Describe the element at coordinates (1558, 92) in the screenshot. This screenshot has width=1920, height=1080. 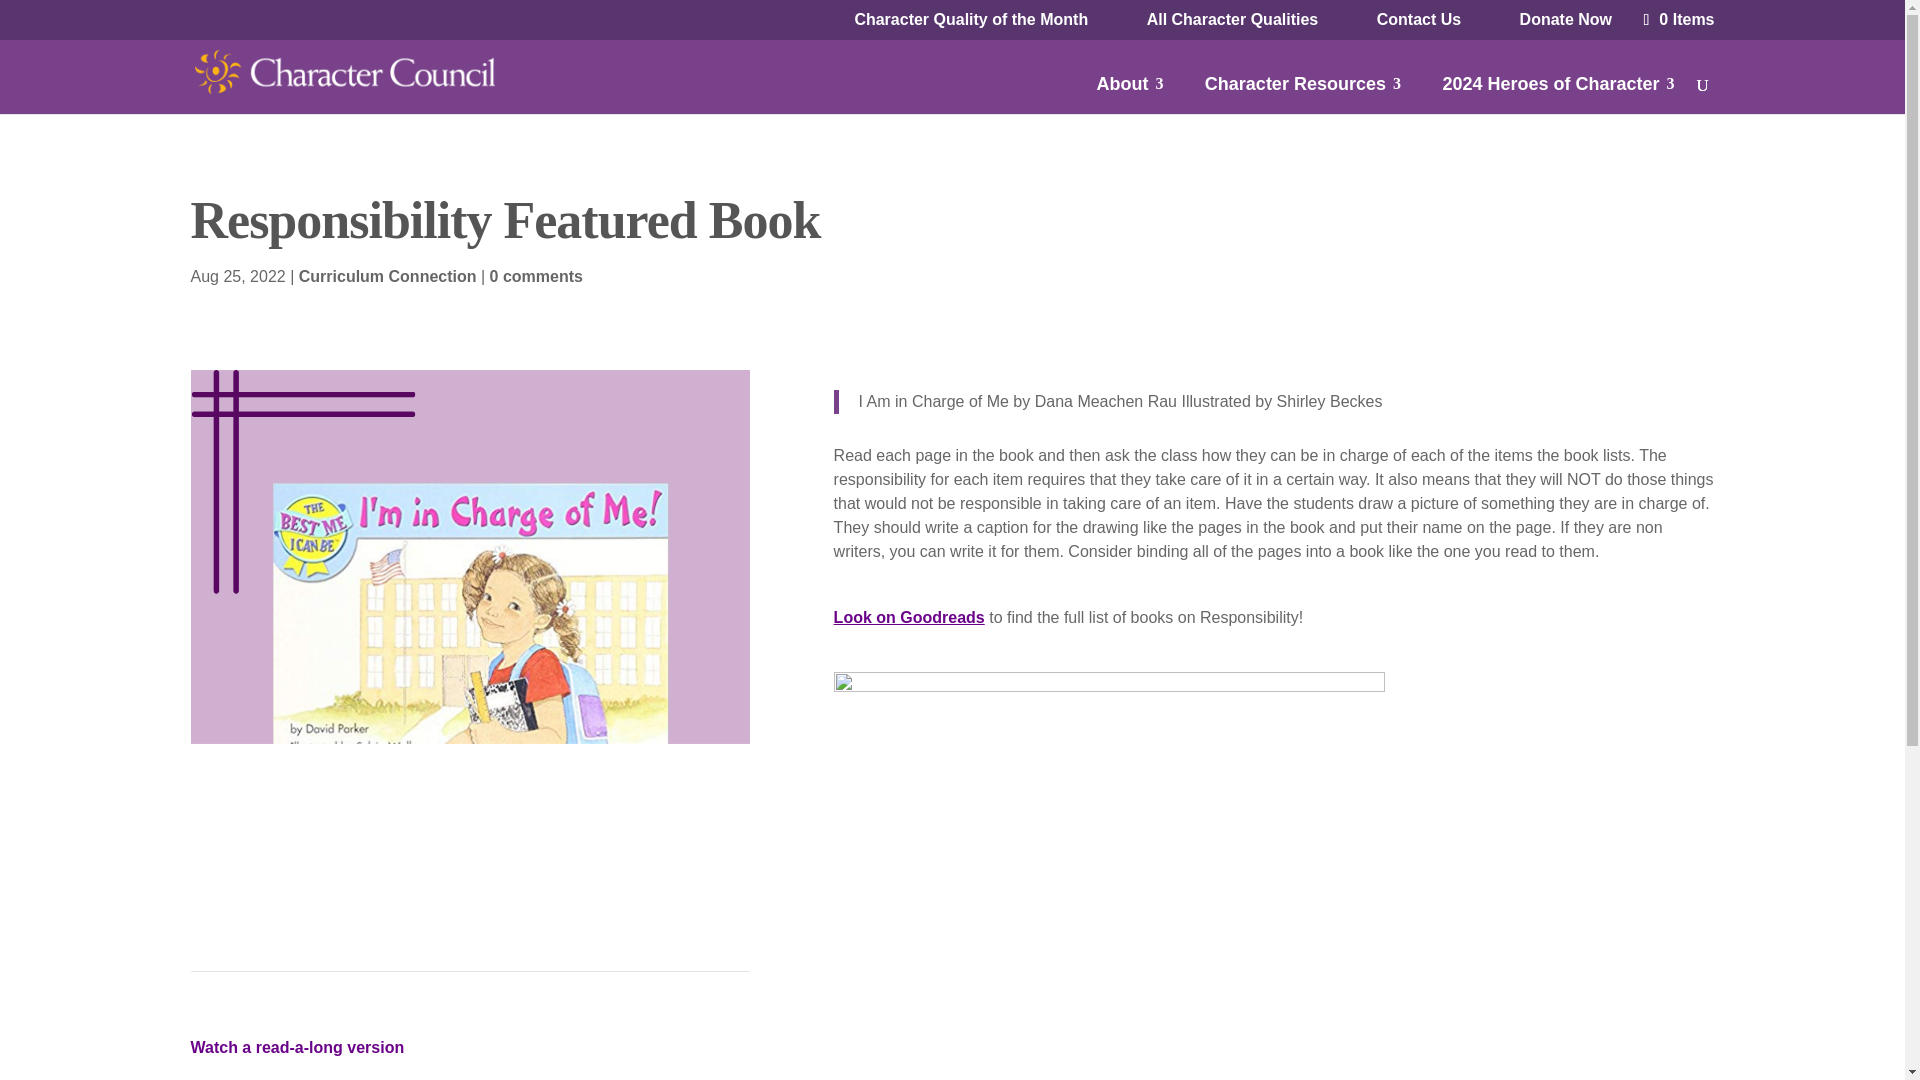
I see `2024 Heroes of Character` at that location.